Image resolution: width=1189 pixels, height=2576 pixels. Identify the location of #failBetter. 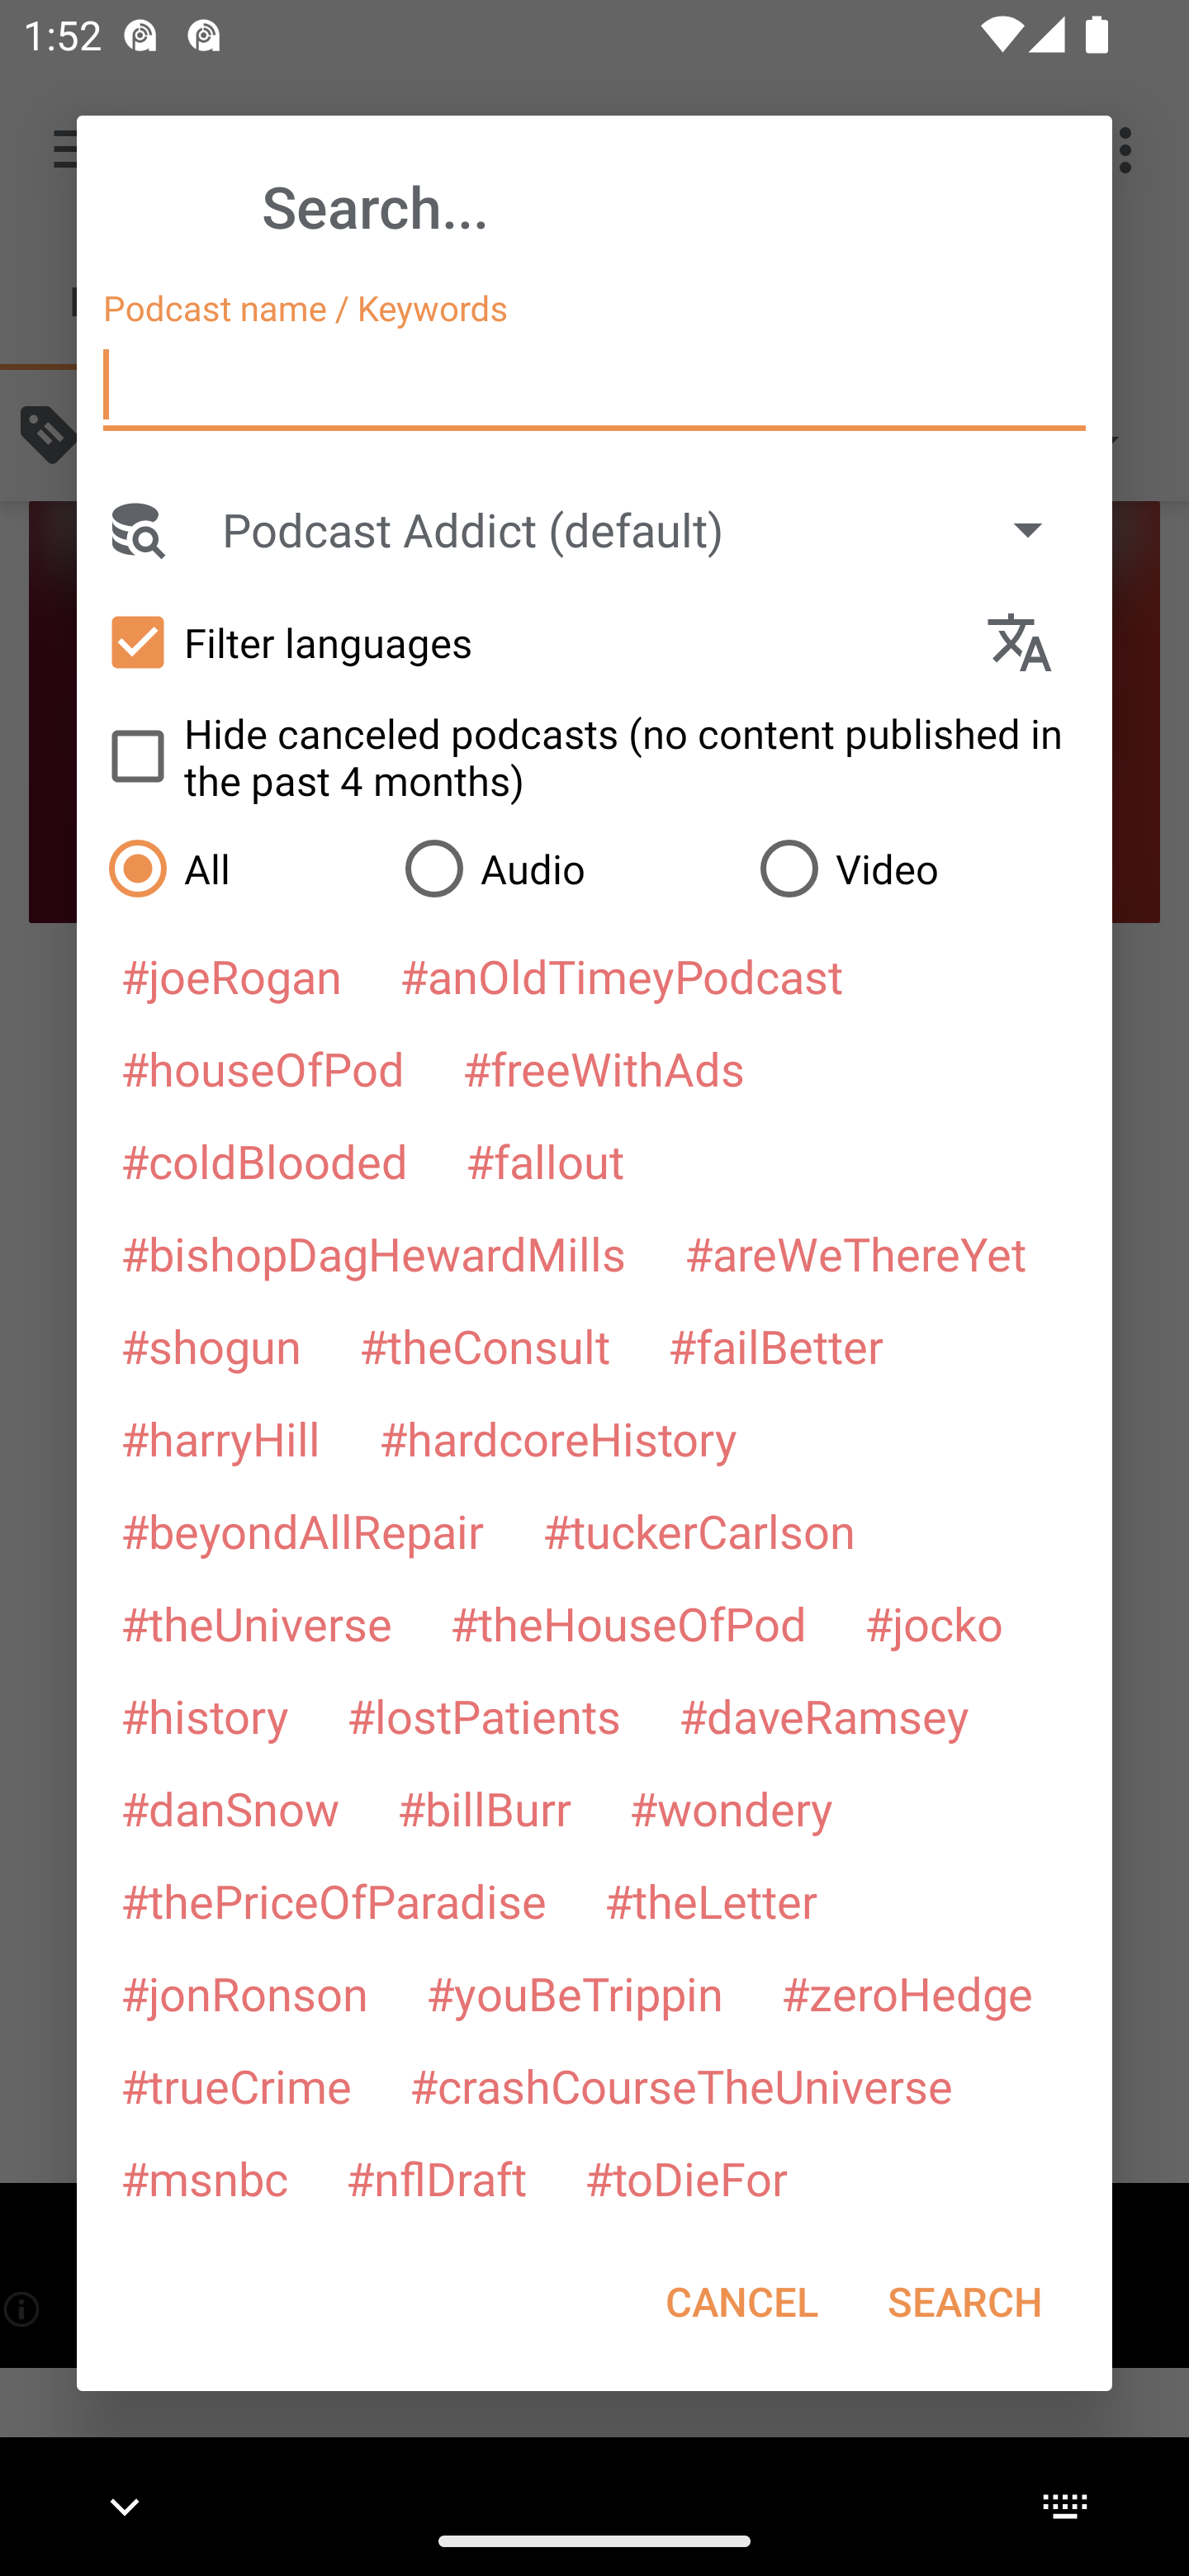
(775, 1346).